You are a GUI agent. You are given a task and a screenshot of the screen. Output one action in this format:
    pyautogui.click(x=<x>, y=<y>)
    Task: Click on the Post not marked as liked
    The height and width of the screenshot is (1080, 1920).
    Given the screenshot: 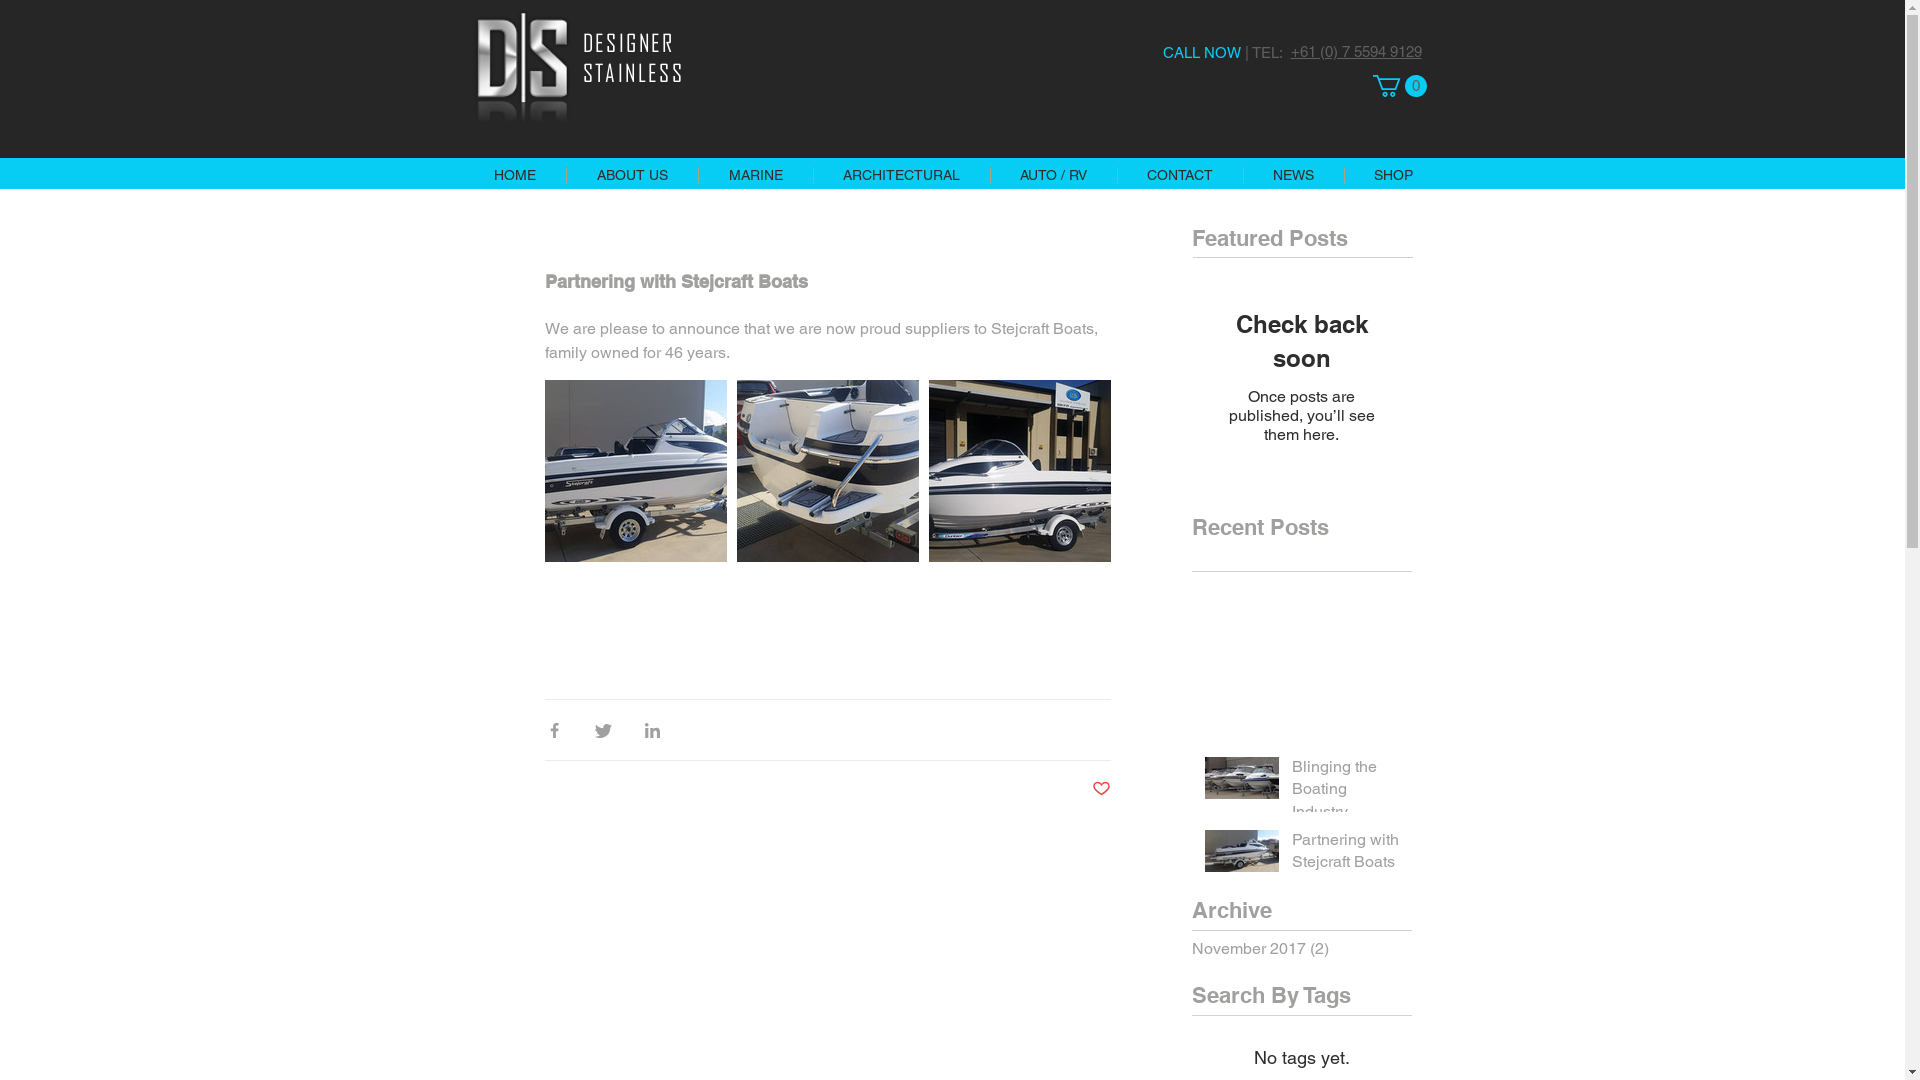 What is the action you would take?
    pyautogui.click(x=1102, y=790)
    